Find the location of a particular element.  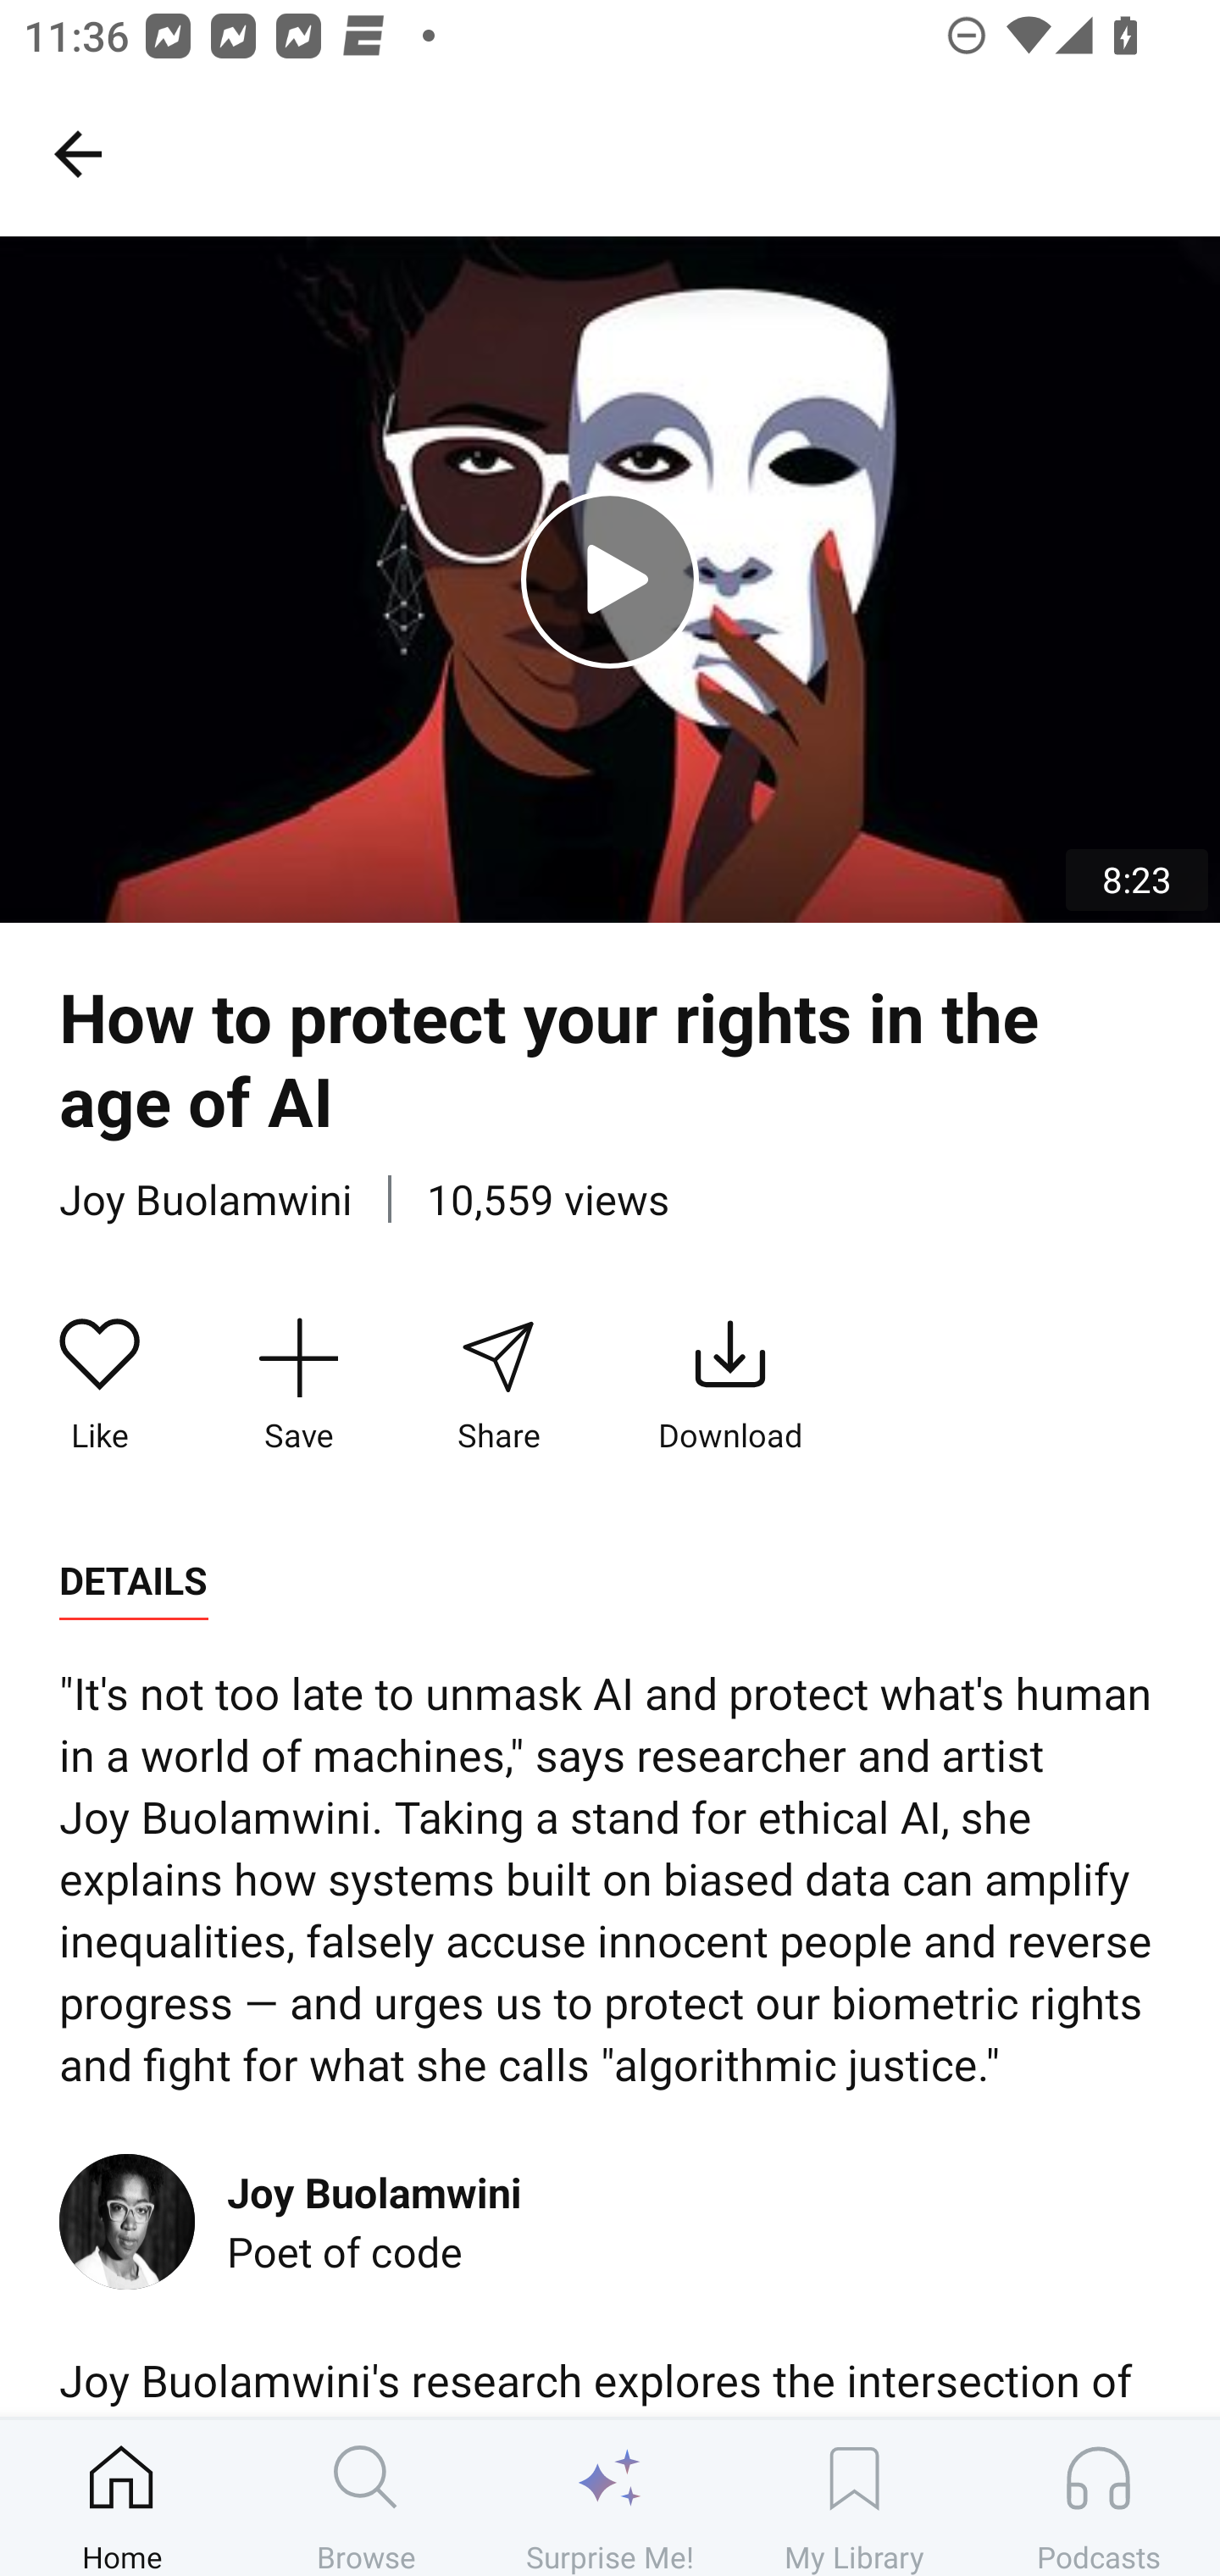

Home, back is located at coordinates (77, 153).